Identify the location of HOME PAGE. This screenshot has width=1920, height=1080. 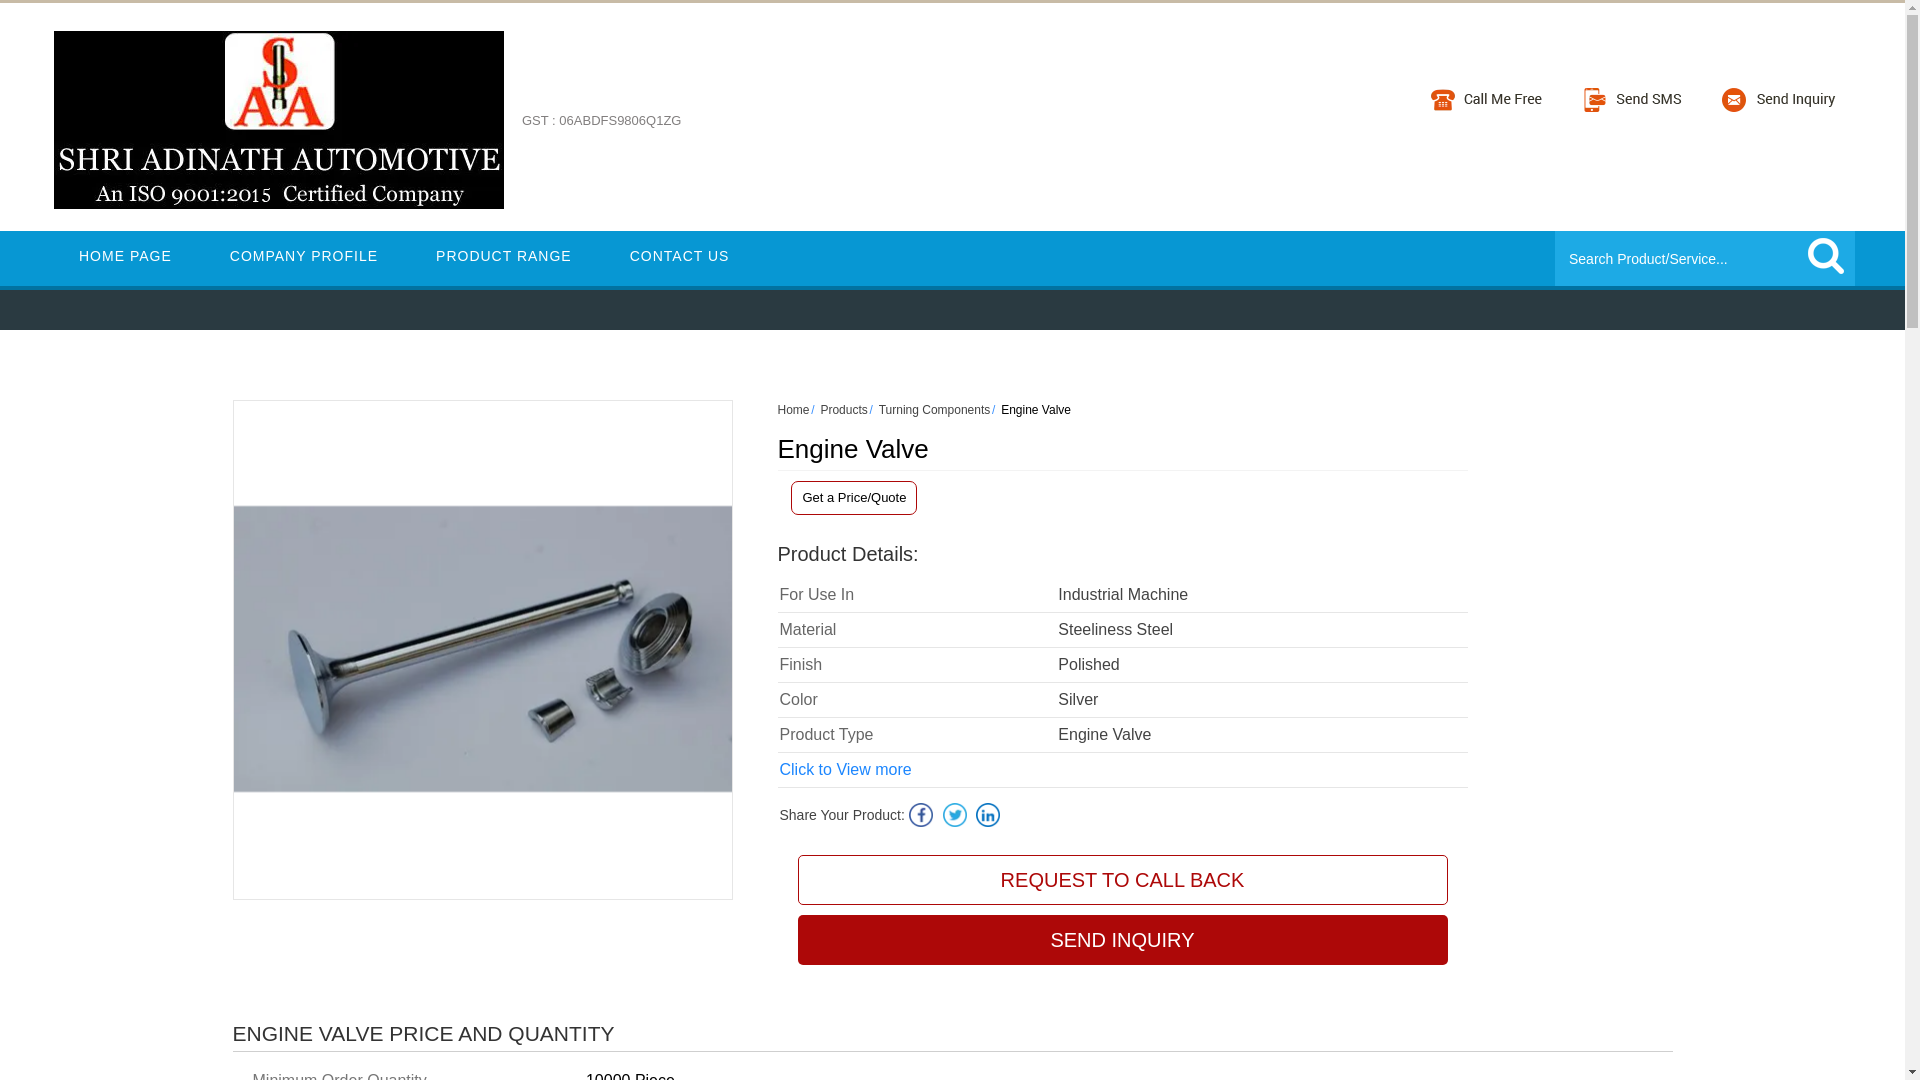
(125, 256).